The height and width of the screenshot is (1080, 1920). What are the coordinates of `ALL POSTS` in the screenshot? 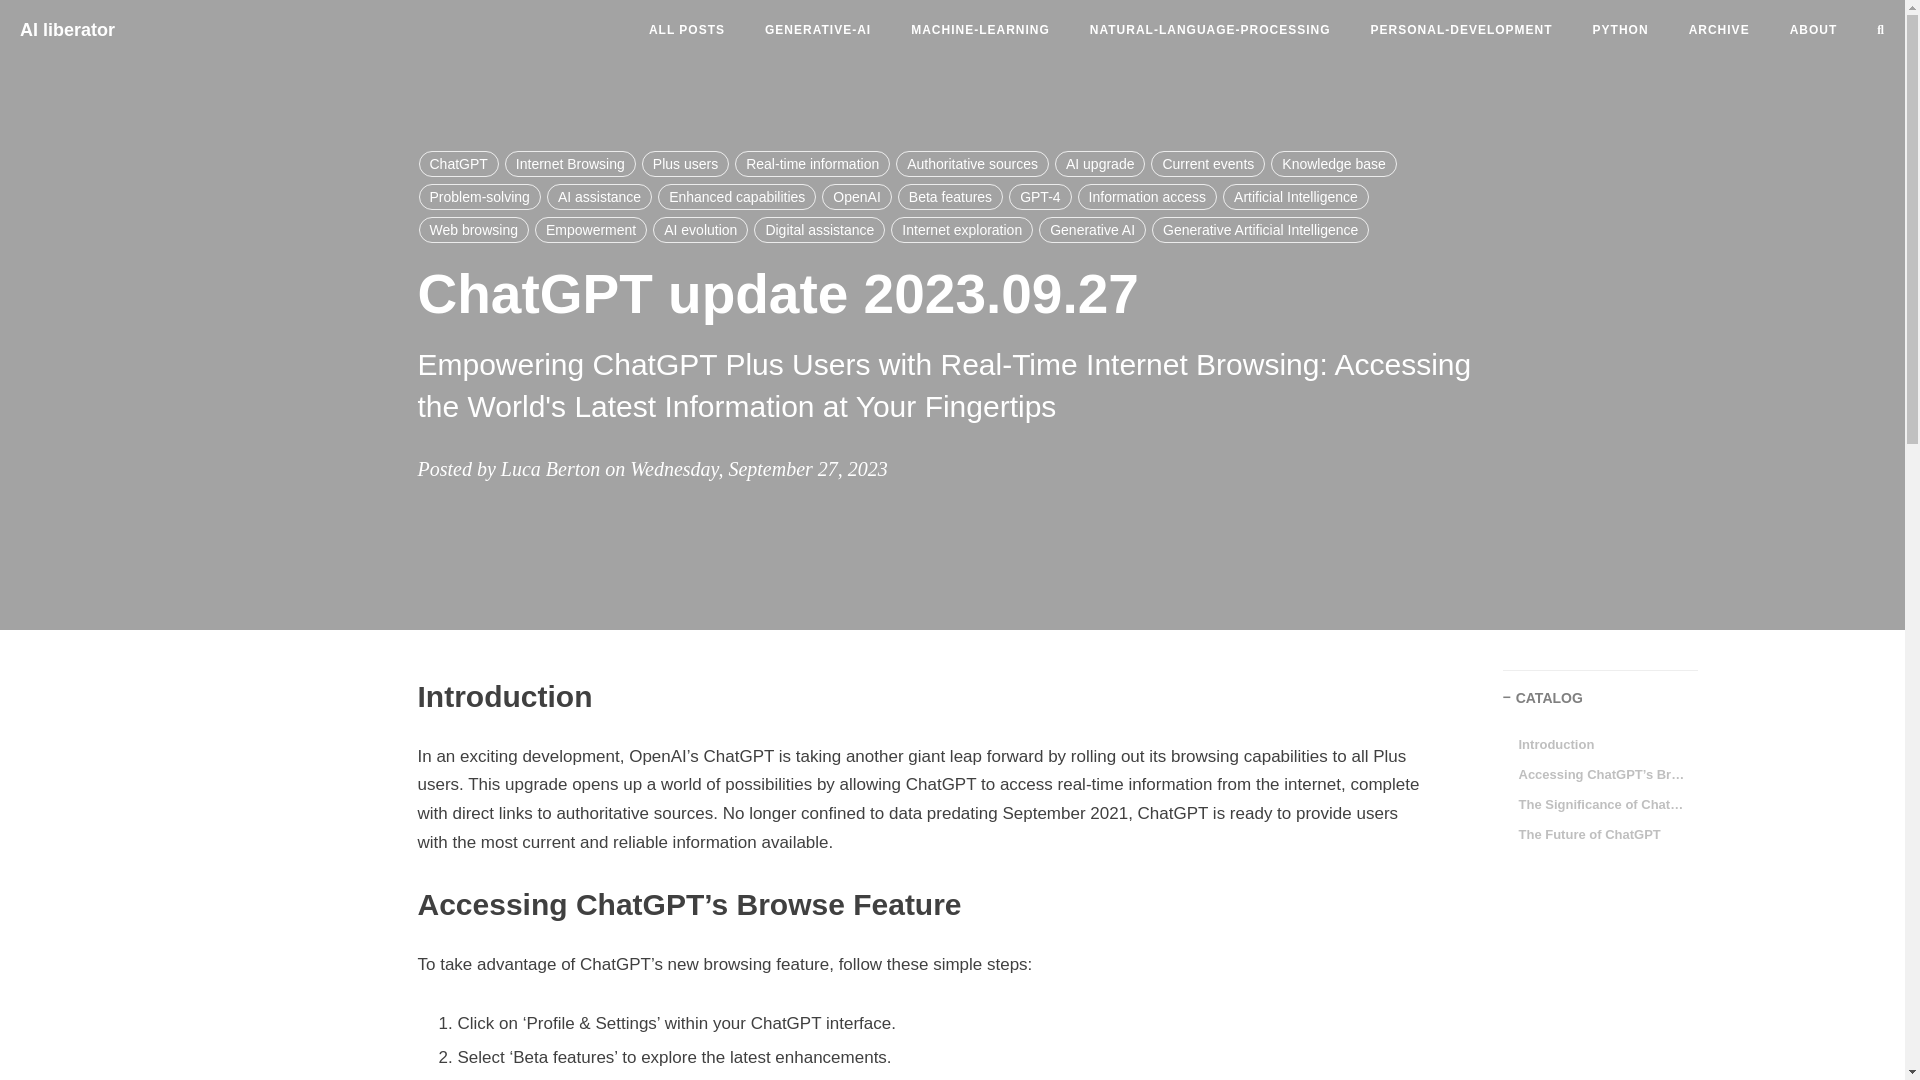 It's located at (686, 30).